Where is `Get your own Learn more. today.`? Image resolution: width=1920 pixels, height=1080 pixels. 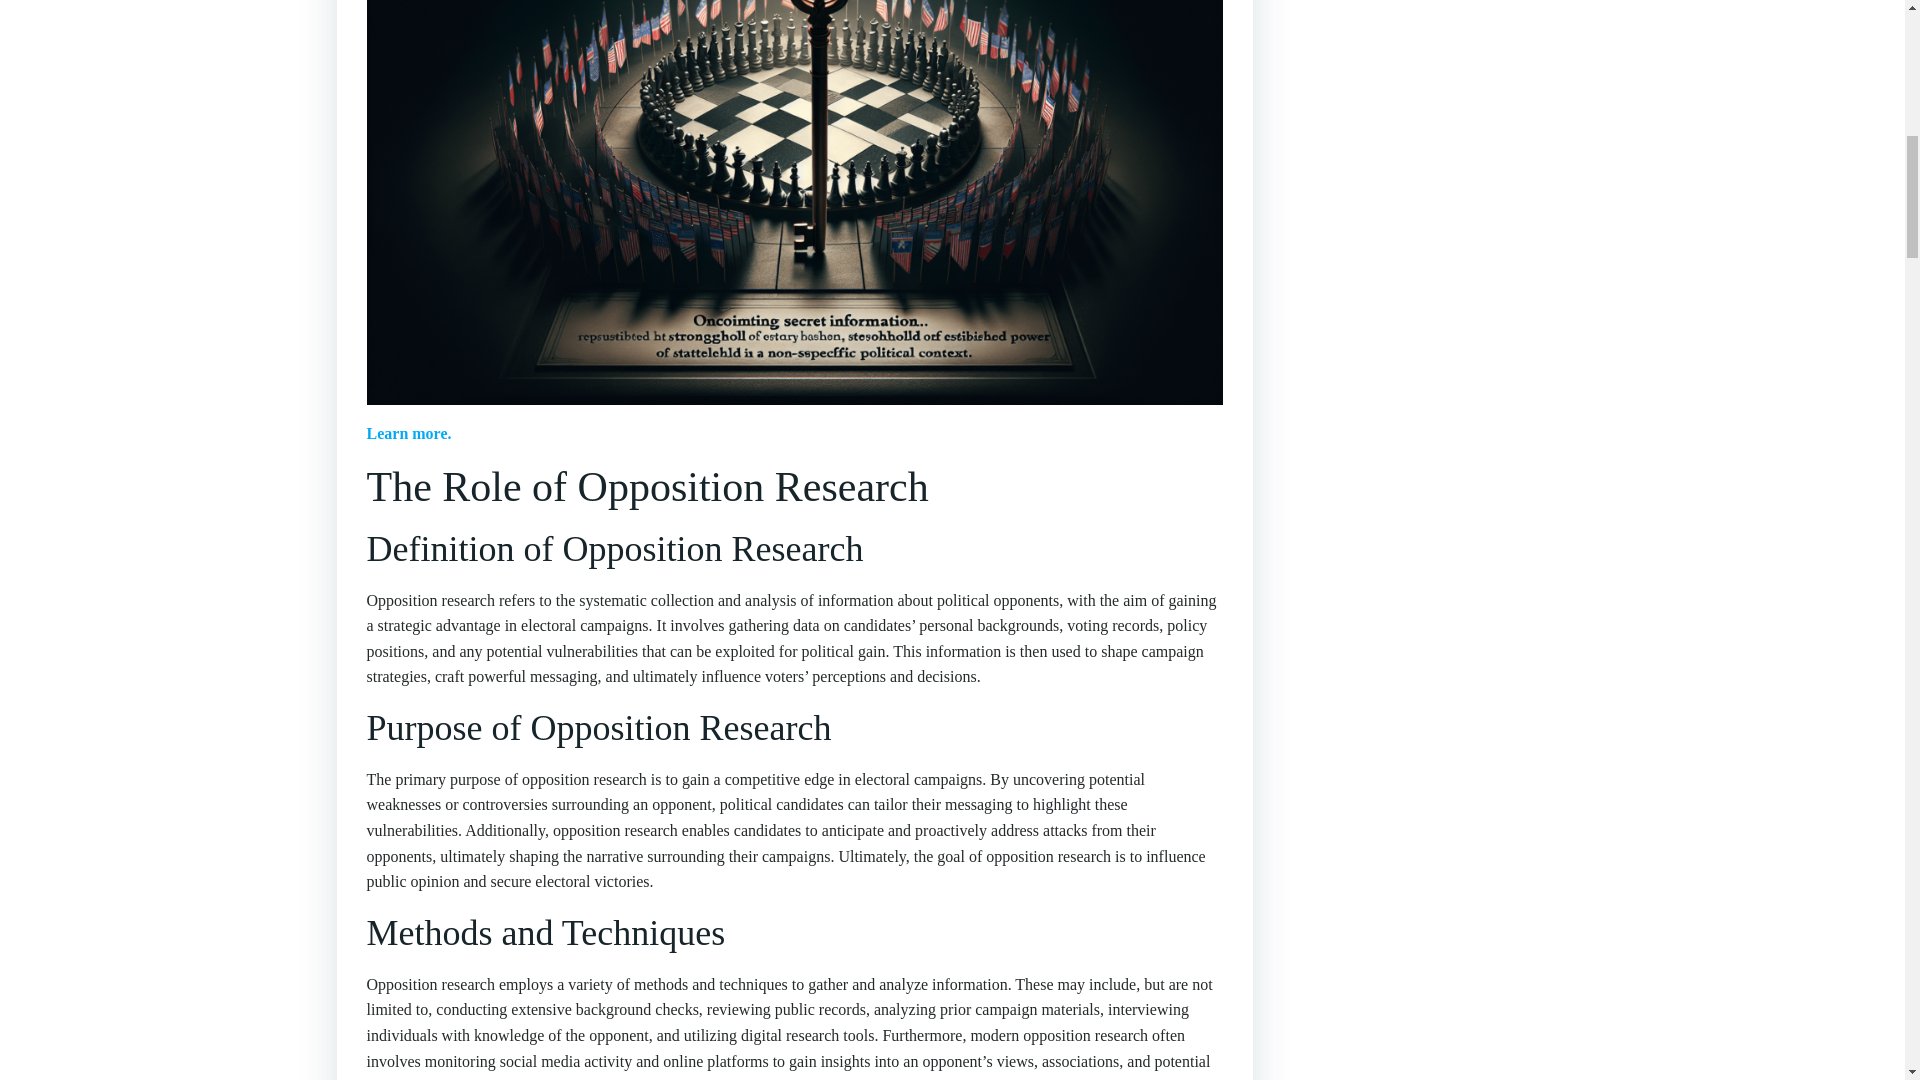
Get your own Learn more. today. is located at coordinates (408, 433).